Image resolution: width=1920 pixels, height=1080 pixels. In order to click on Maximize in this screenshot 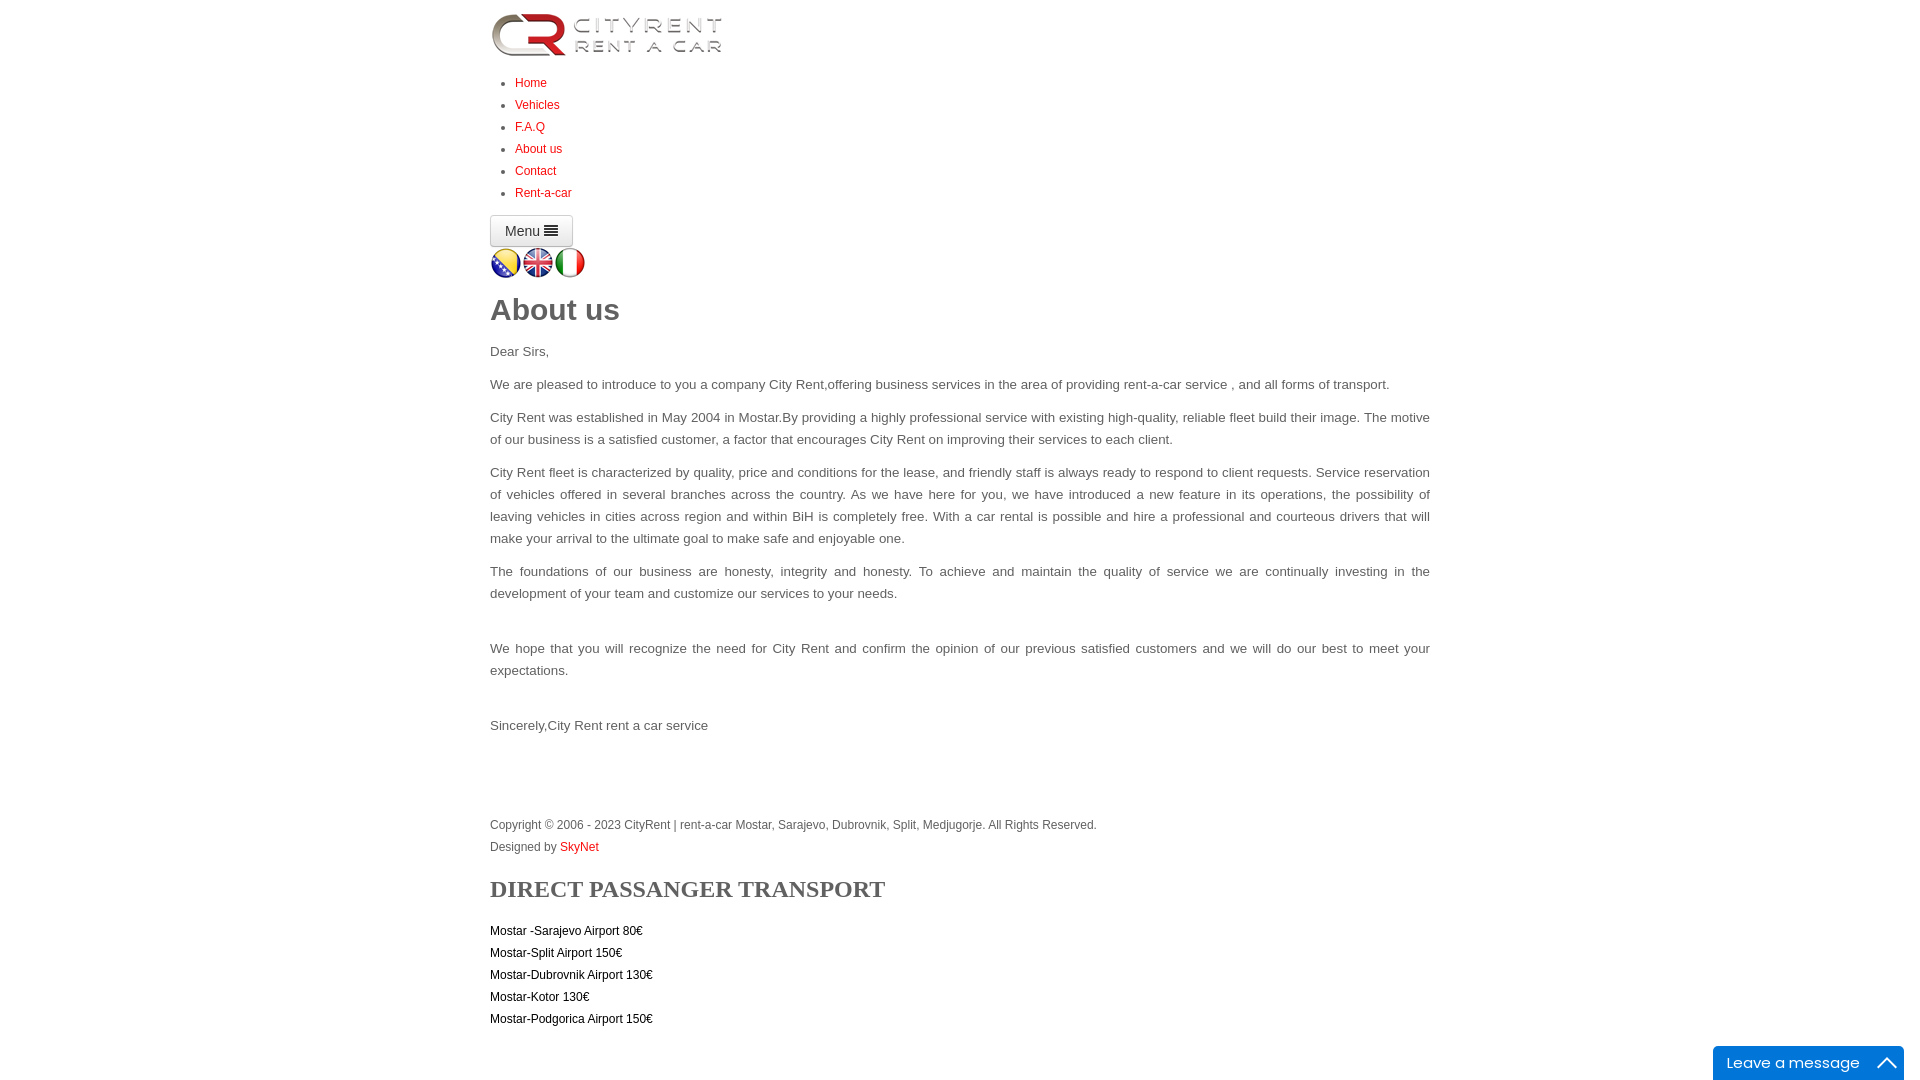, I will do `click(1887, 1063)`.